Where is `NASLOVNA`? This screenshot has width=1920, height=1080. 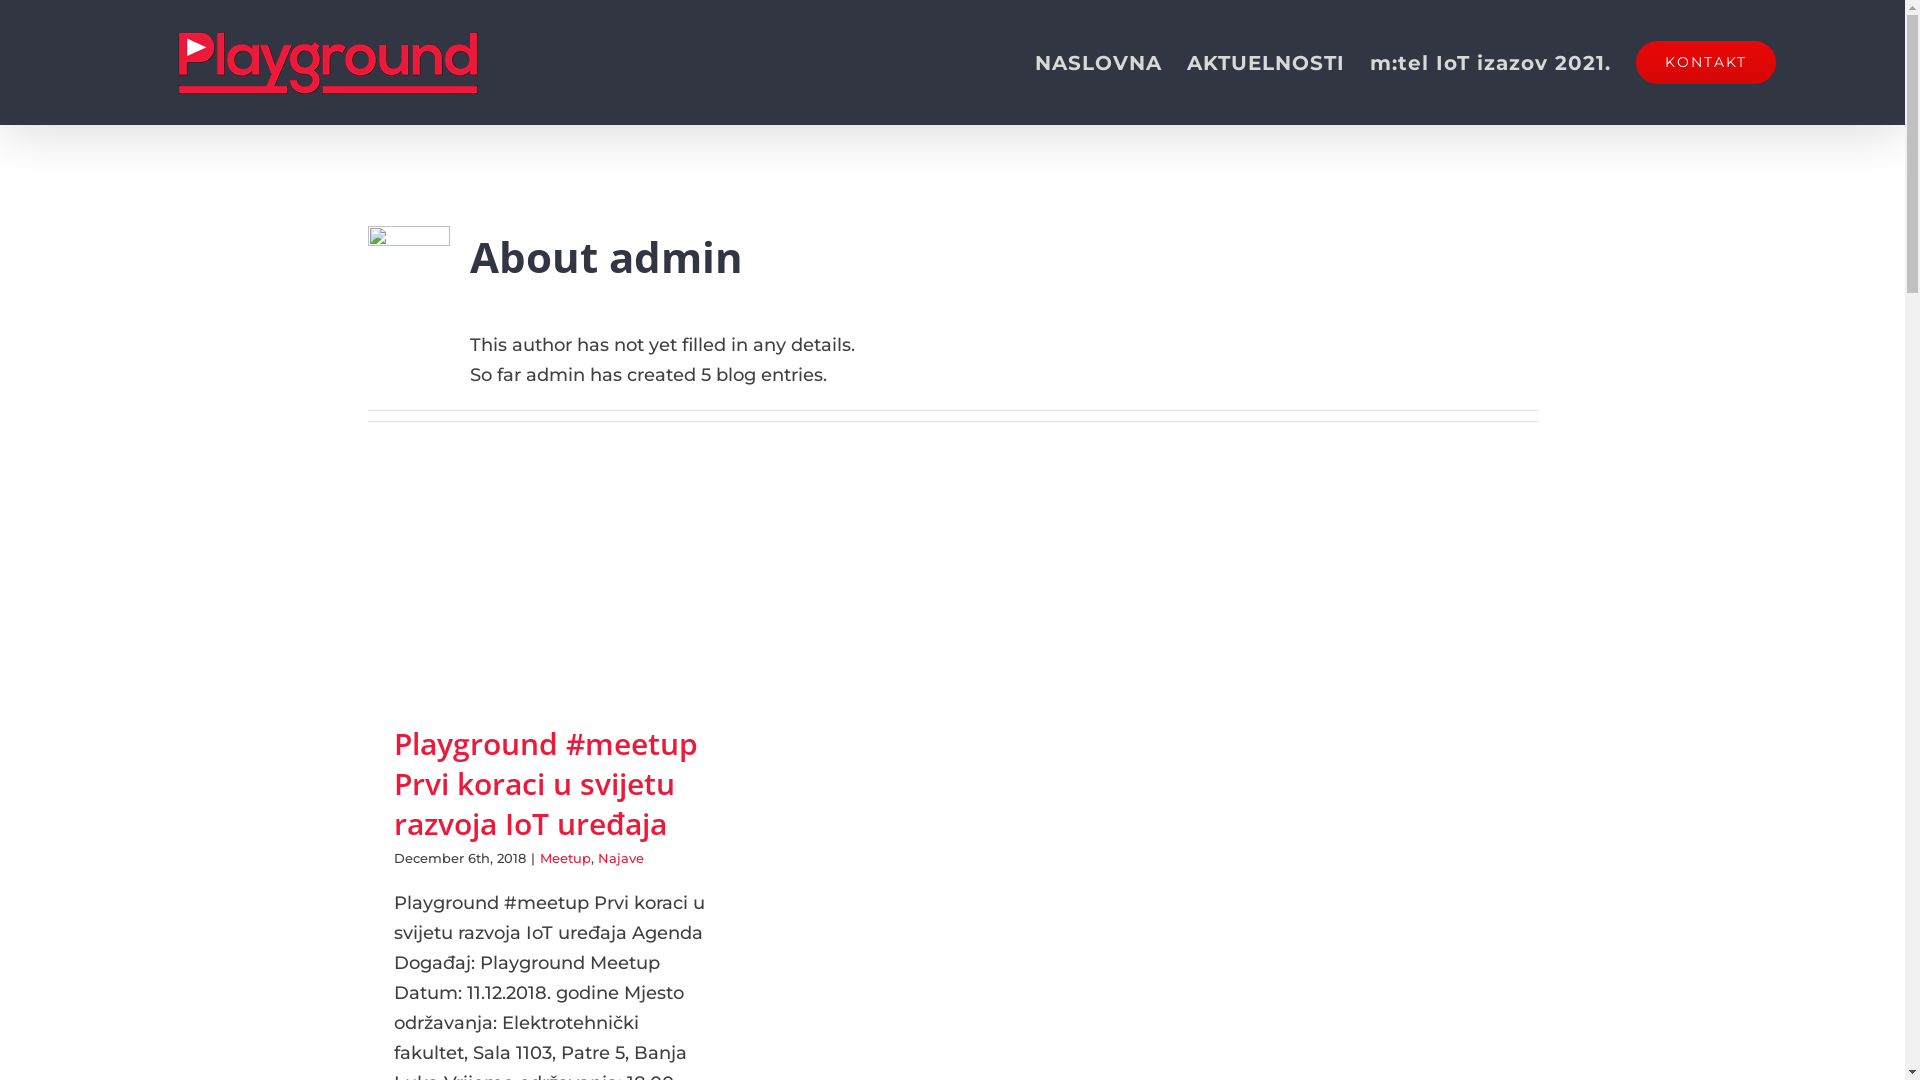 NASLOVNA is located at coordinates (1098, 62).